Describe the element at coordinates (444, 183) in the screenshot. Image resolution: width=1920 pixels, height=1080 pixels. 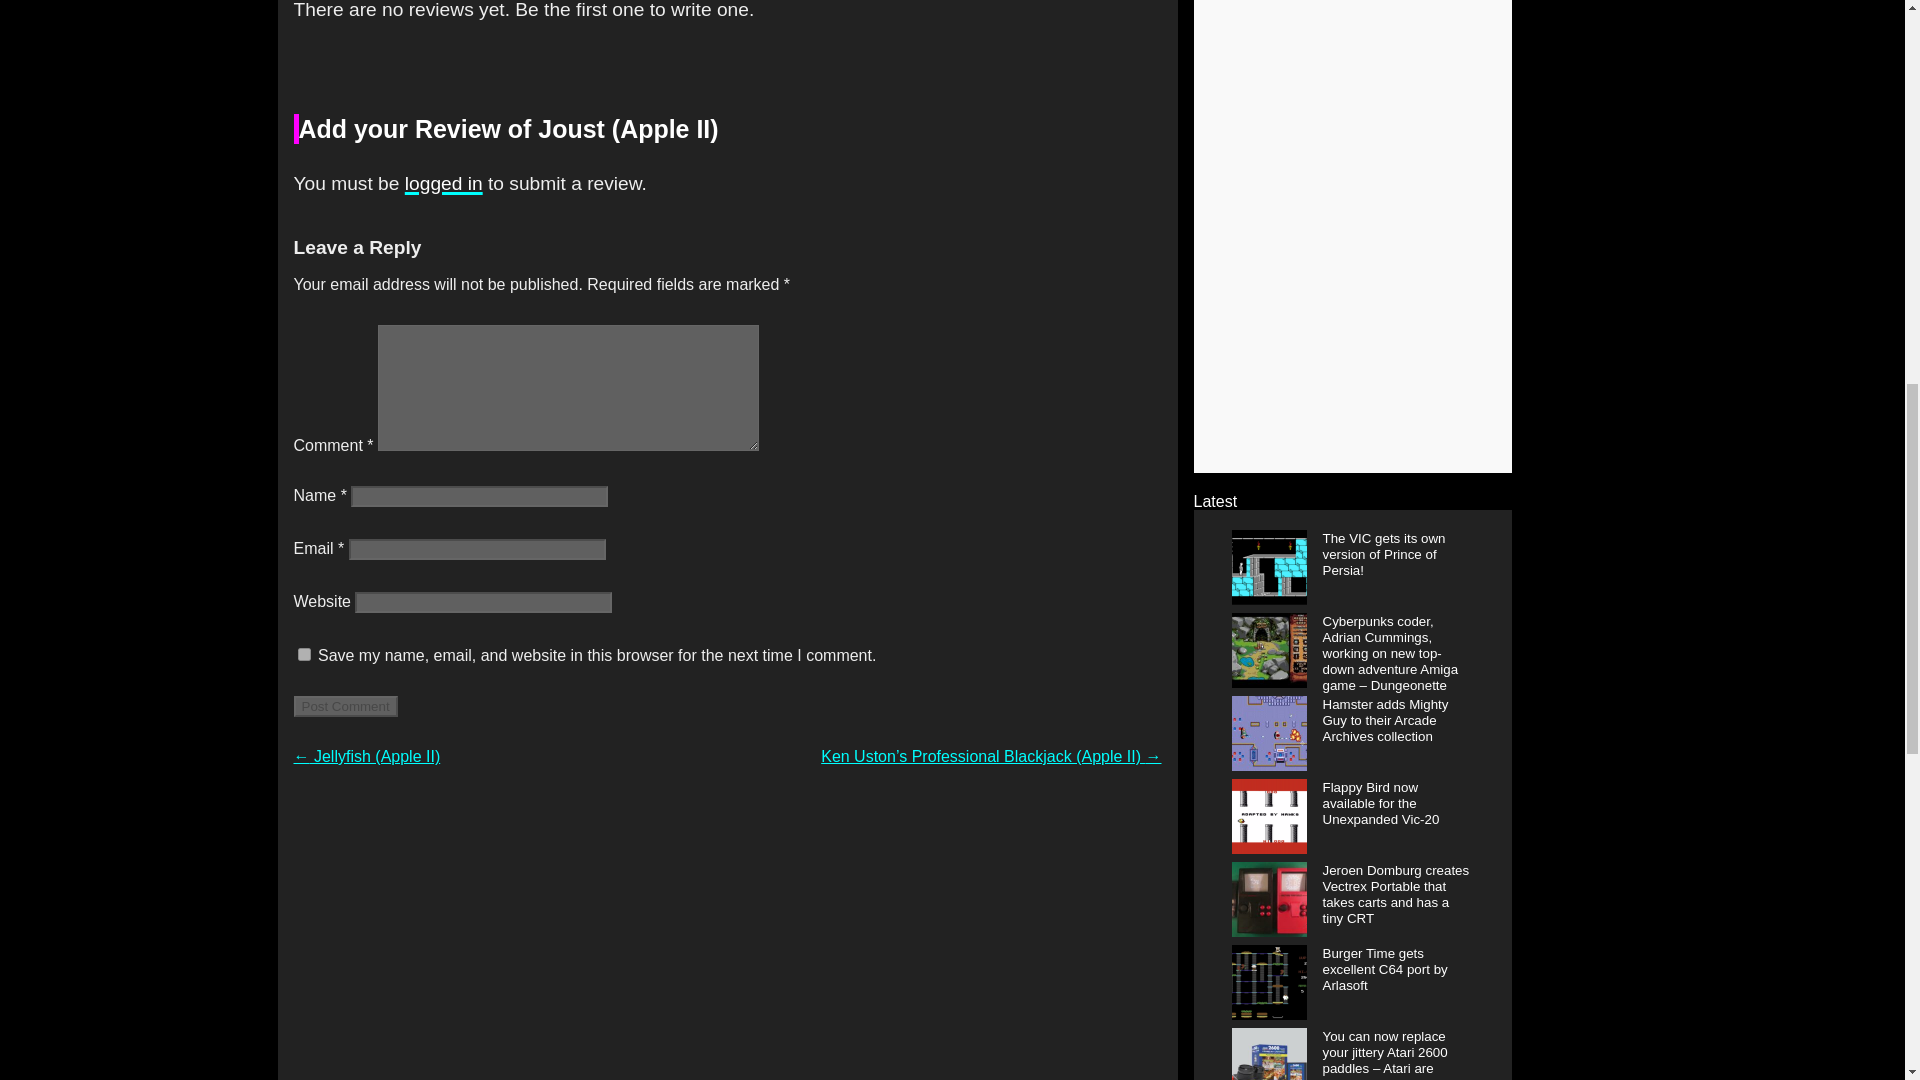
I see `logged in` at that location.